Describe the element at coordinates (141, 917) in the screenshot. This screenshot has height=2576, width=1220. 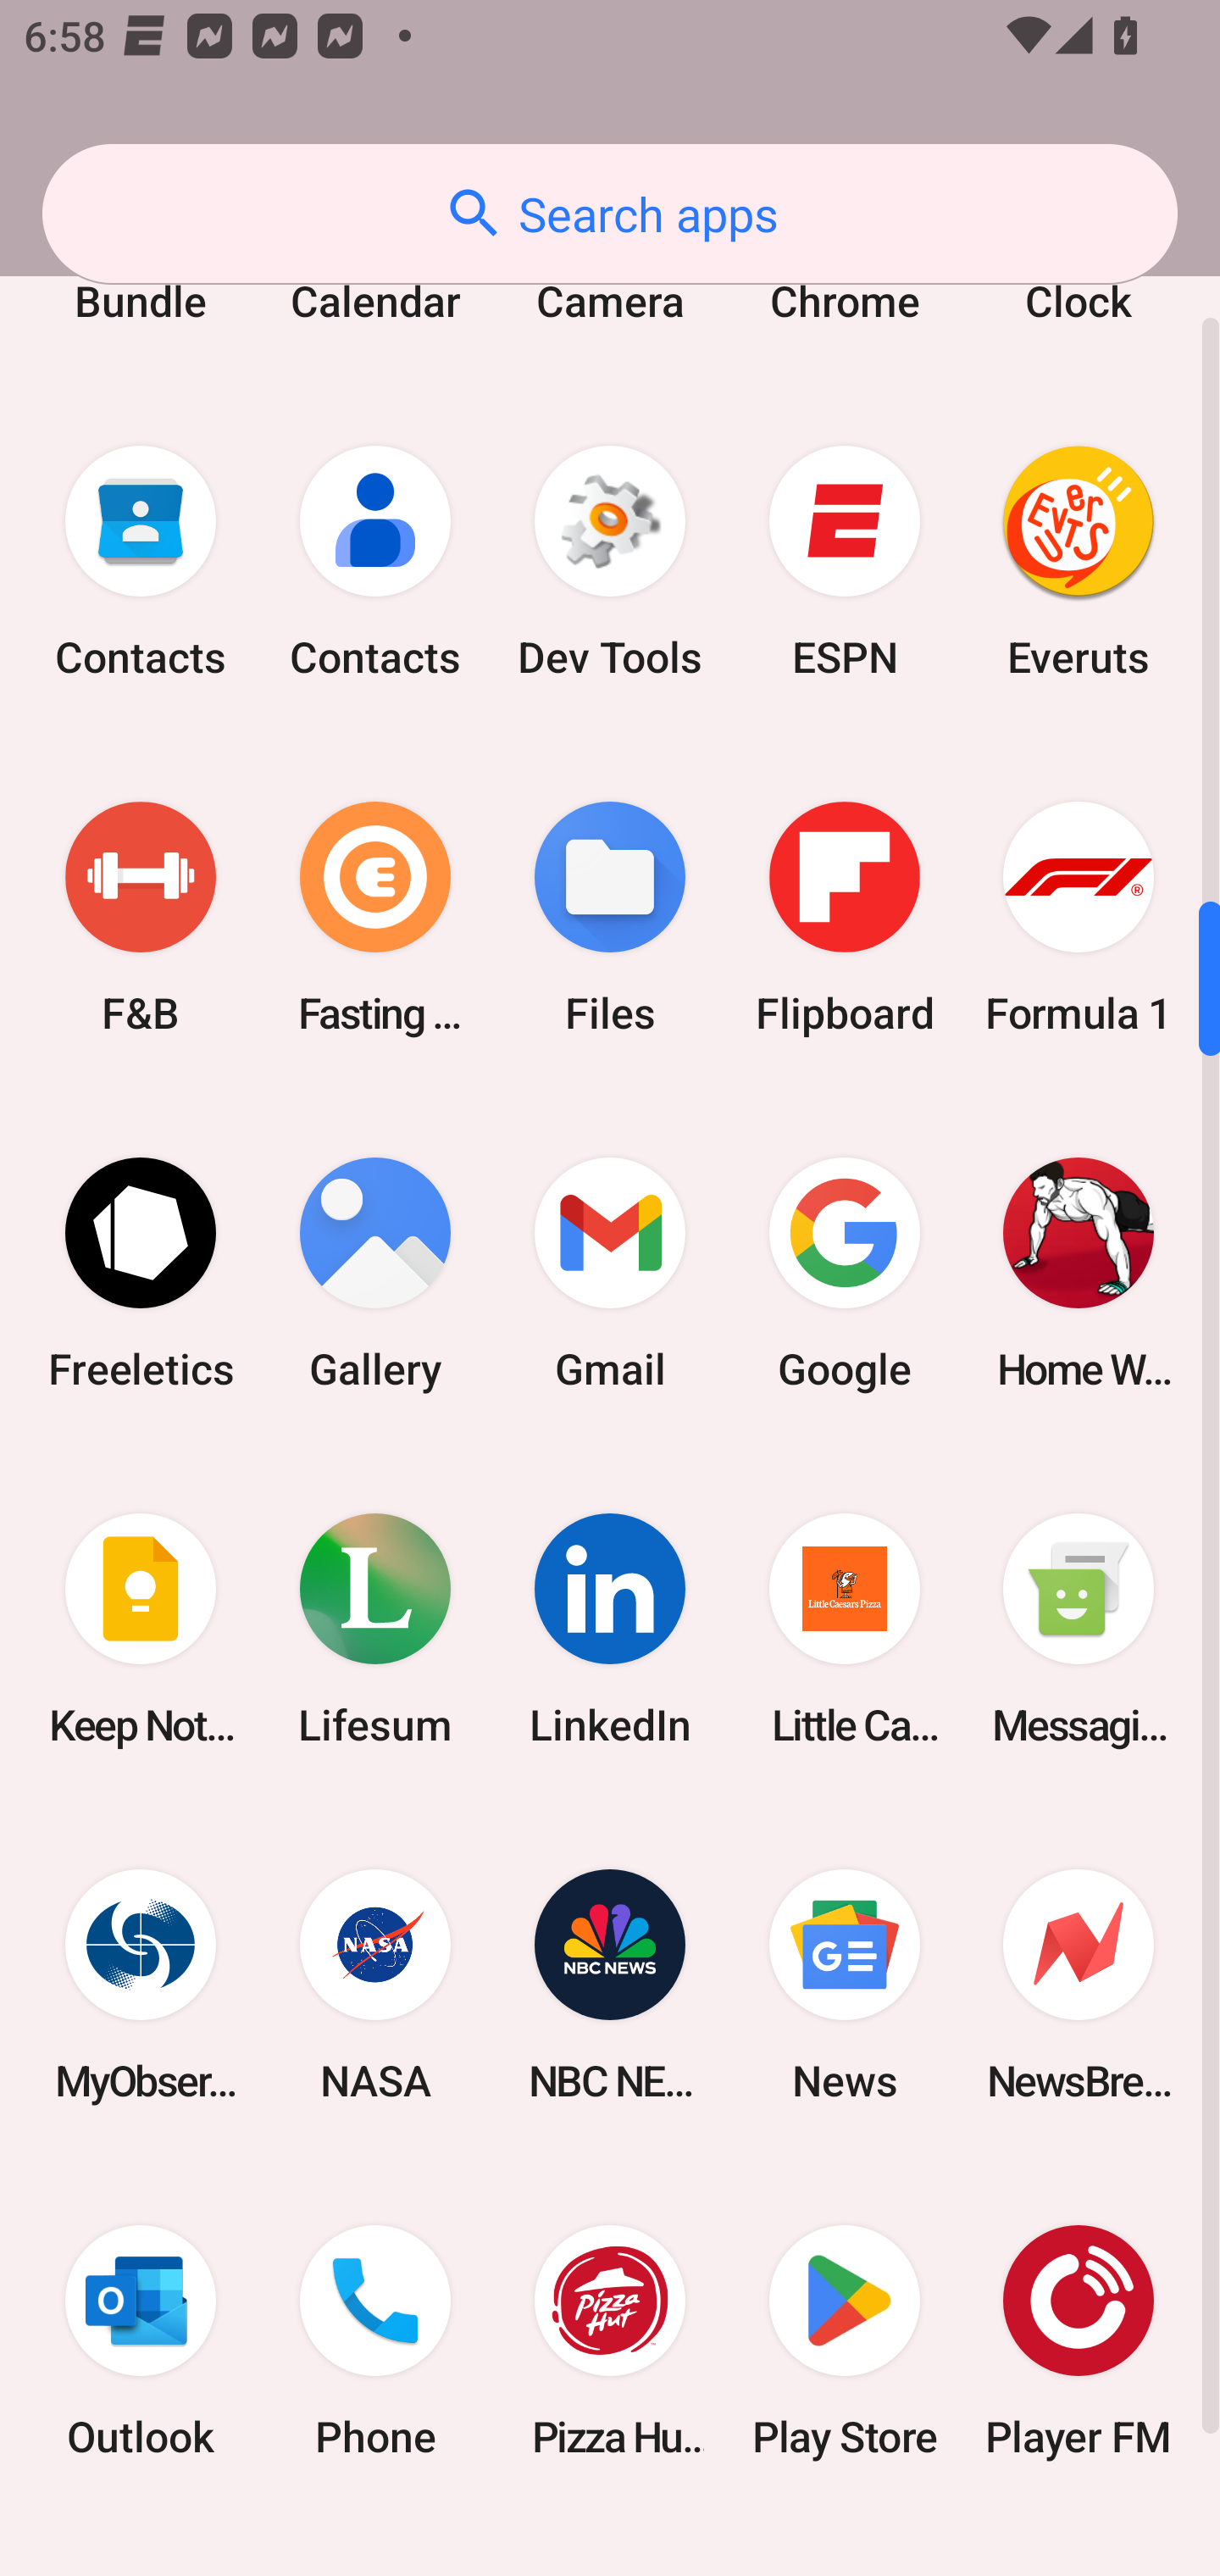
I see `F&B` at that location.